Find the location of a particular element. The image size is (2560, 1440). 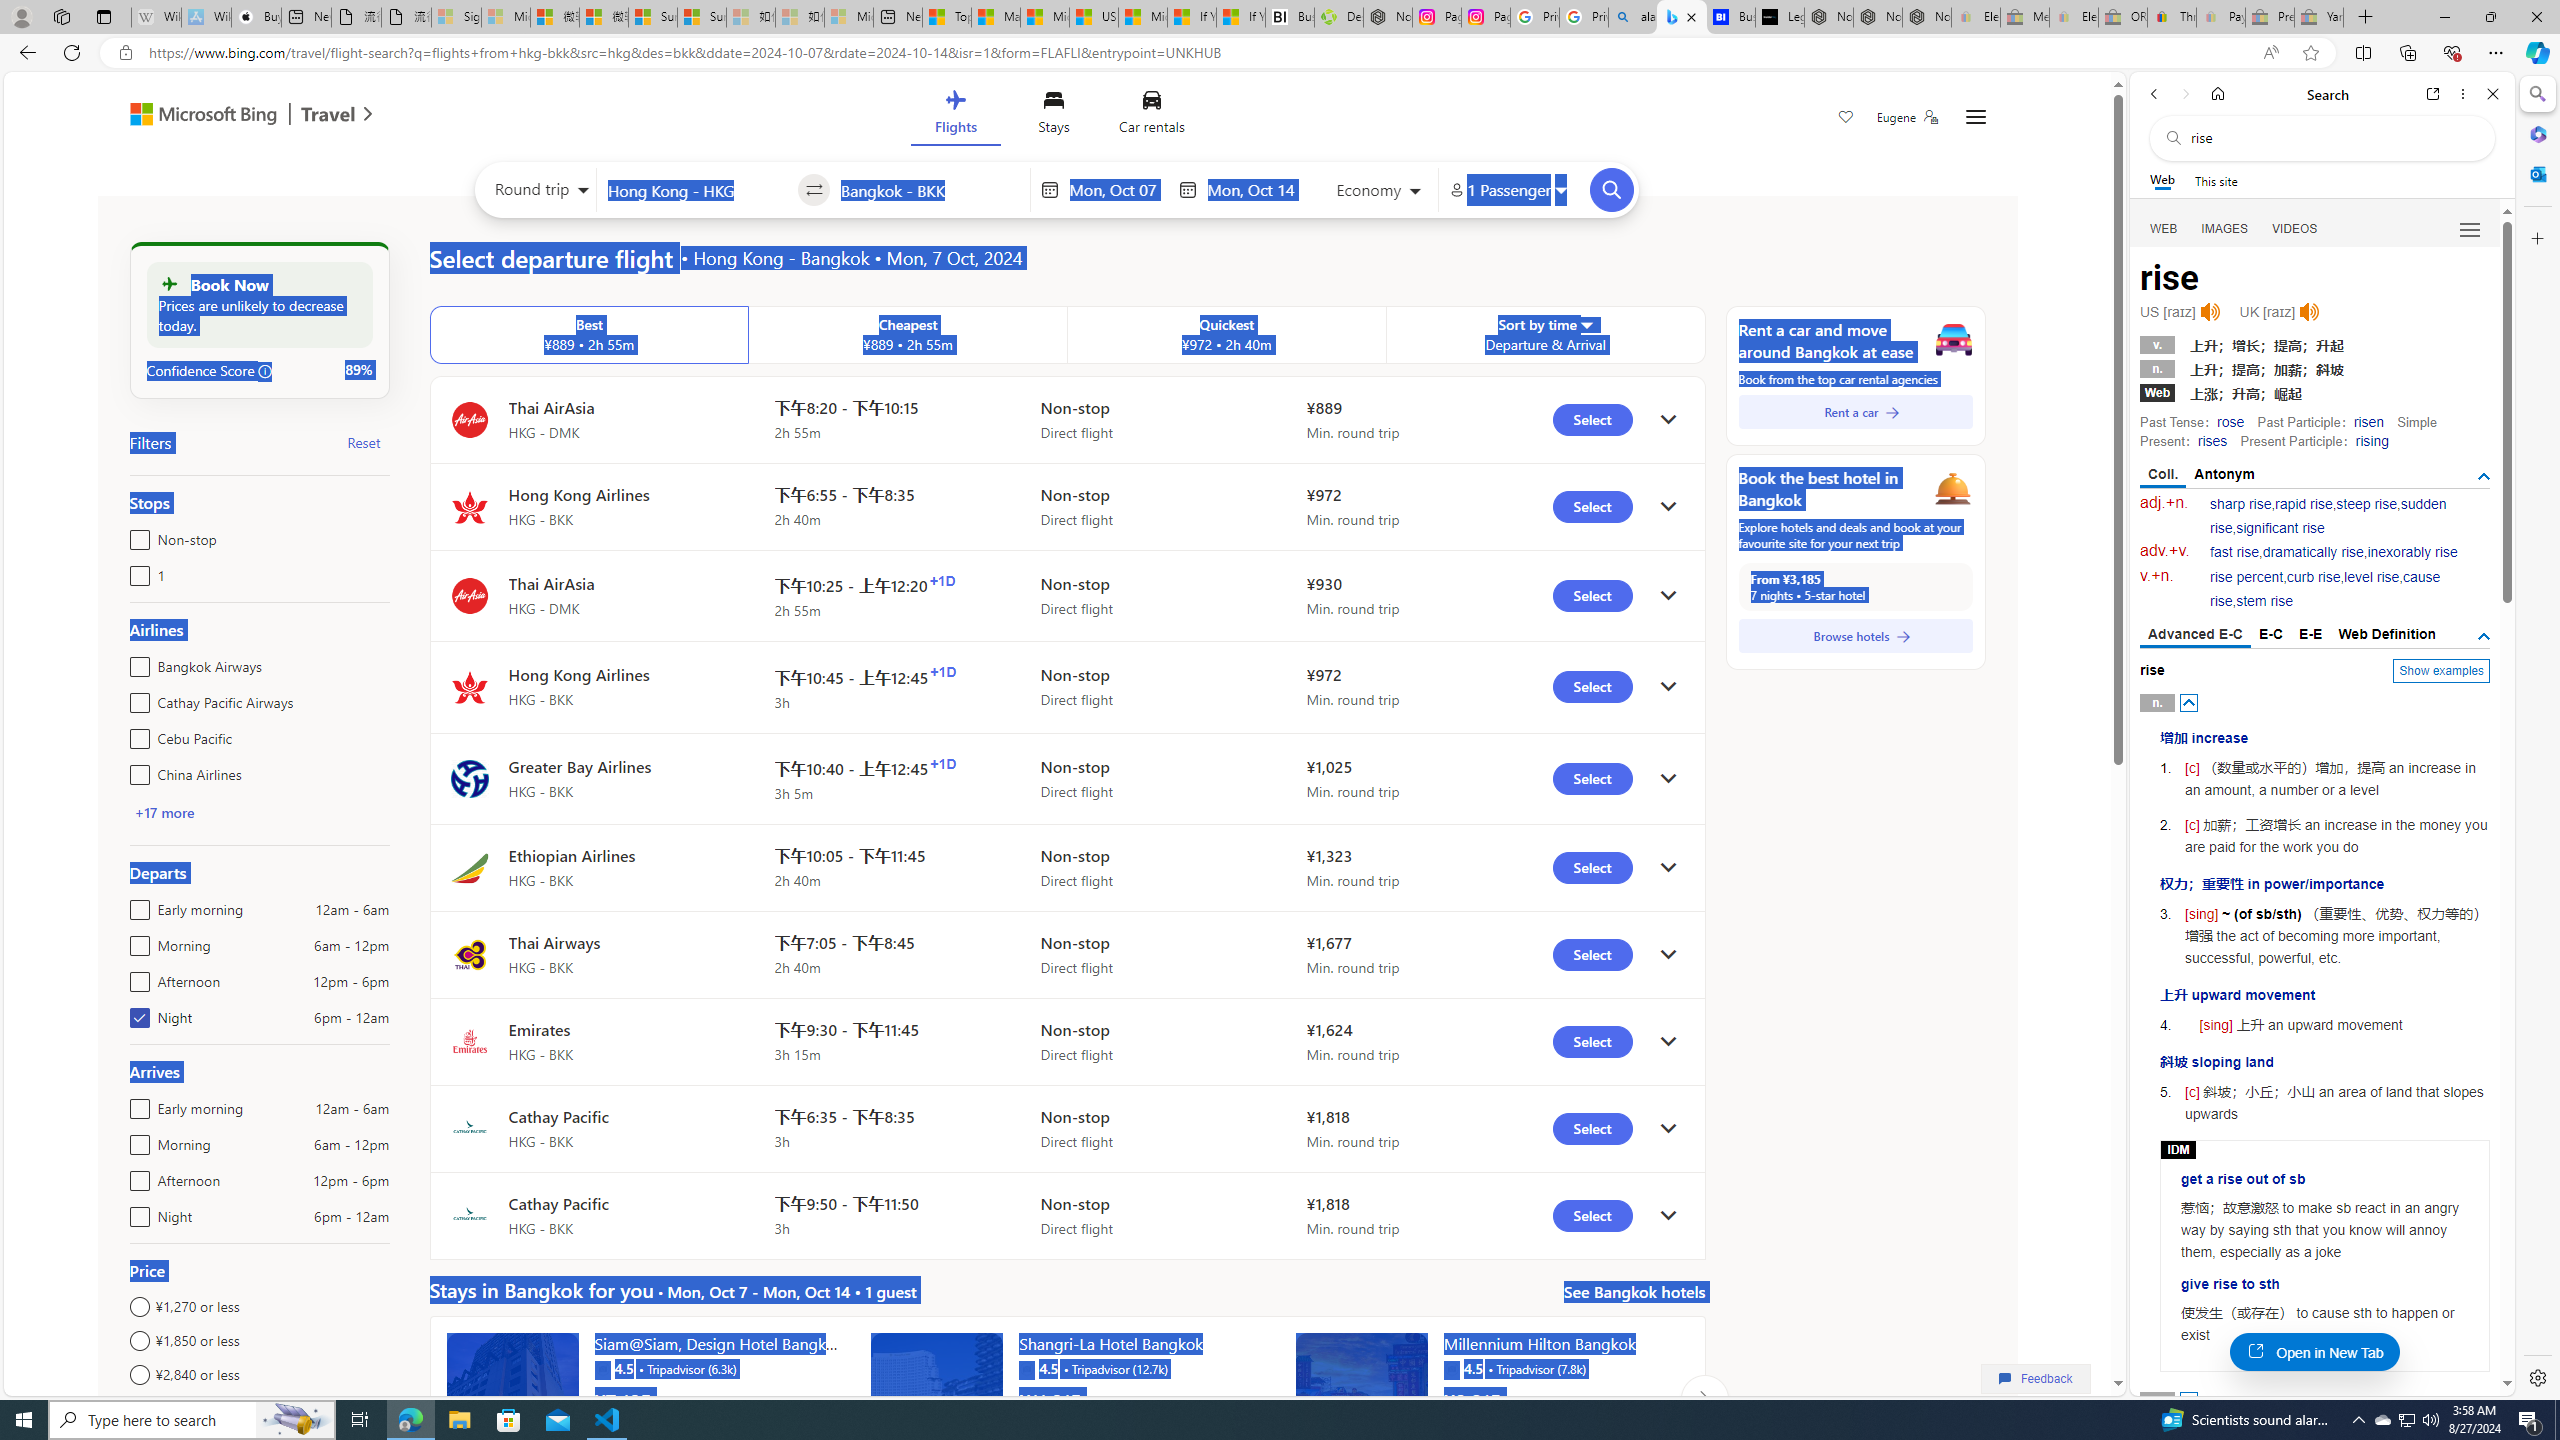

Select trip type is located at coordinates (538, 194).